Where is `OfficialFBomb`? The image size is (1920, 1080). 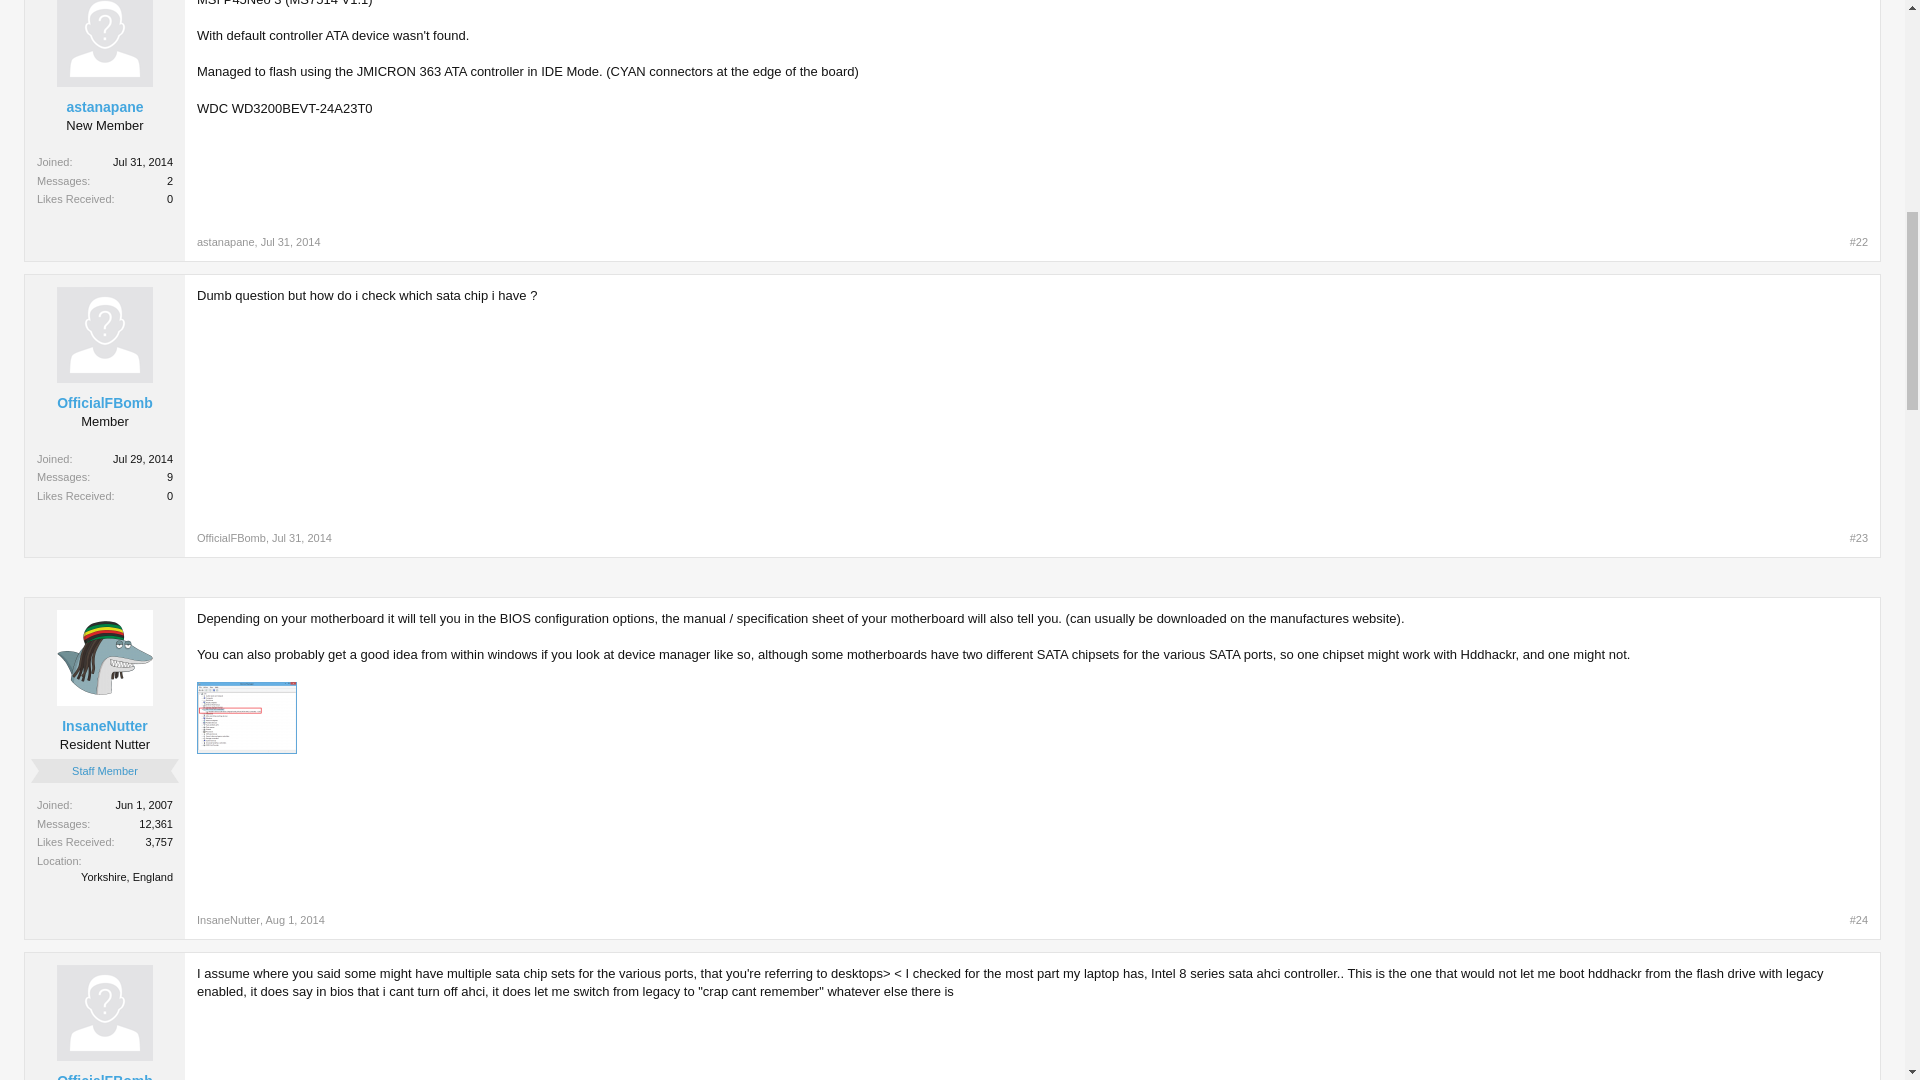
OfficialFBomb is located at coordinates (232, 538).